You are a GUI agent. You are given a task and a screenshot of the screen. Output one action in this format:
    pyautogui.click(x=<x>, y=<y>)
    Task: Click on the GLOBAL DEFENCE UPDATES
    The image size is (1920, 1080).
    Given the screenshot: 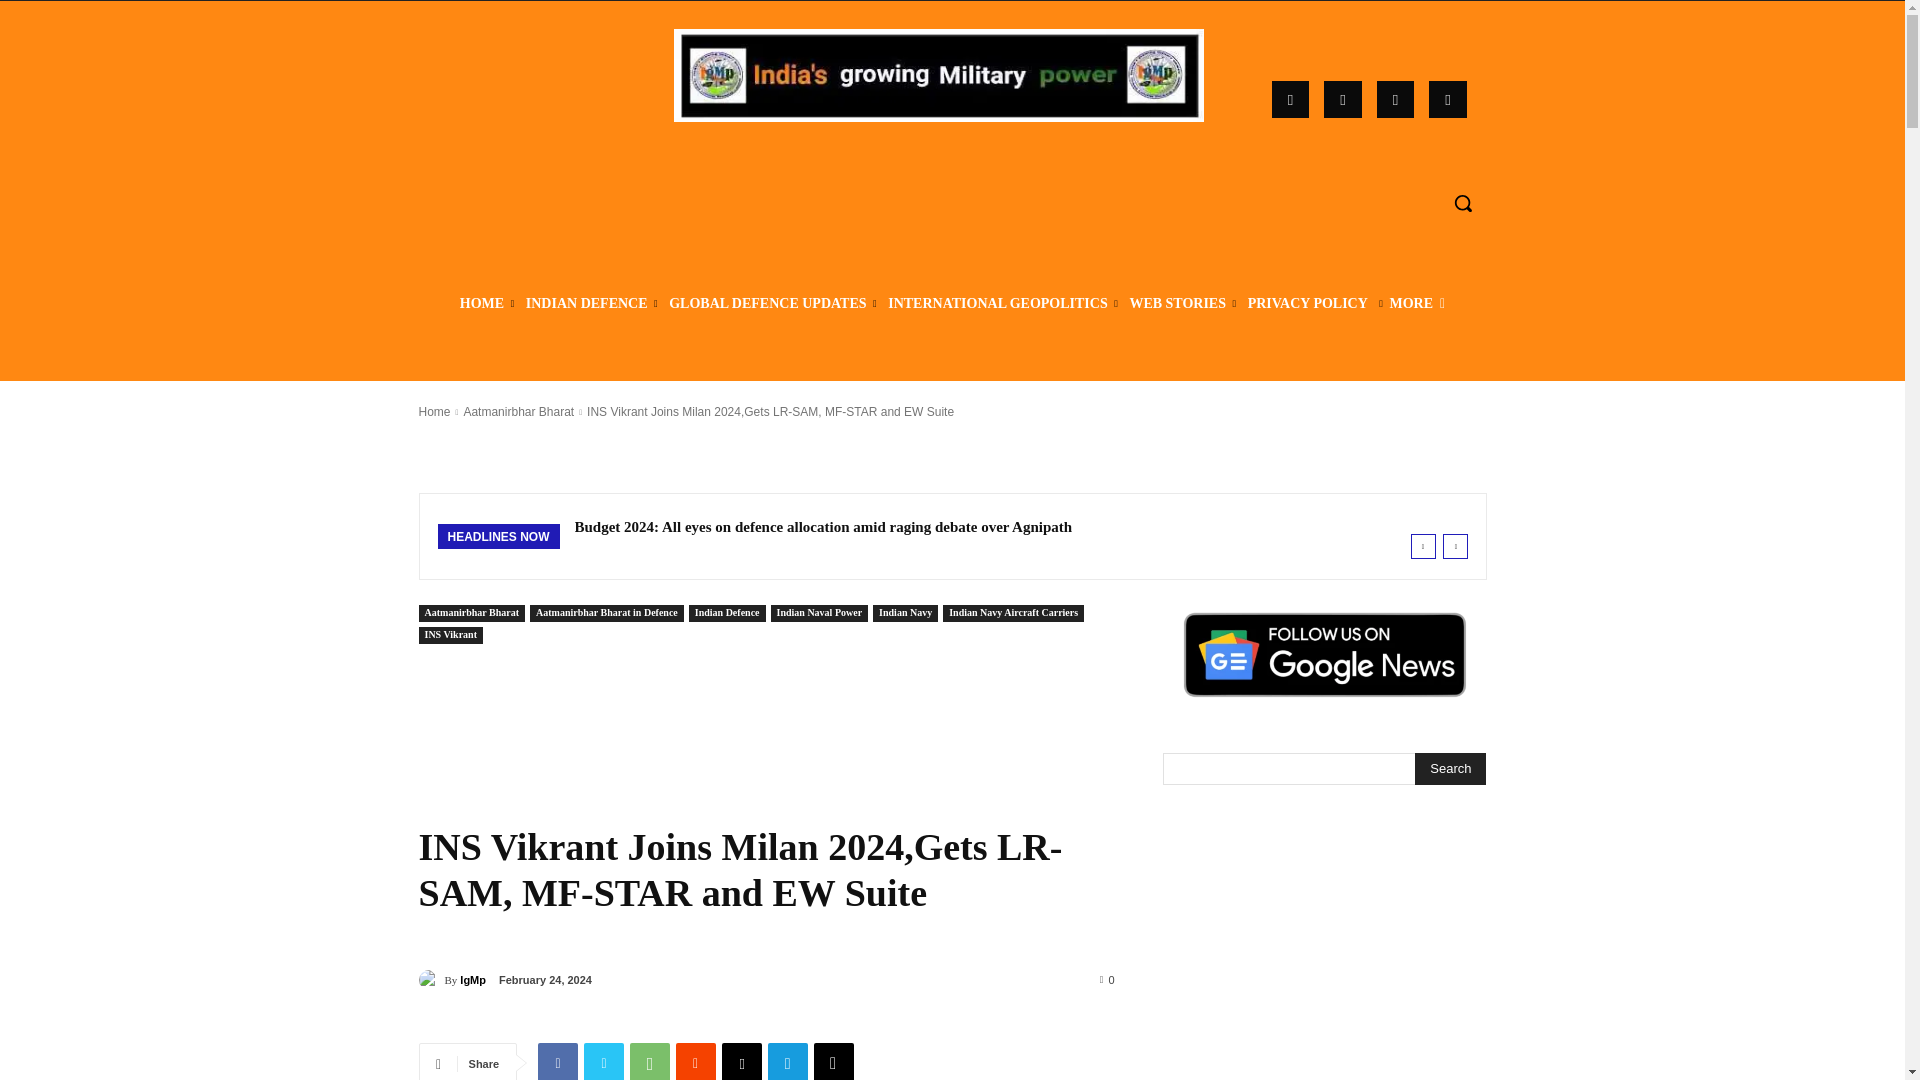 What is the action you would take?
    pyautogui.click(x=768, y=304)
    